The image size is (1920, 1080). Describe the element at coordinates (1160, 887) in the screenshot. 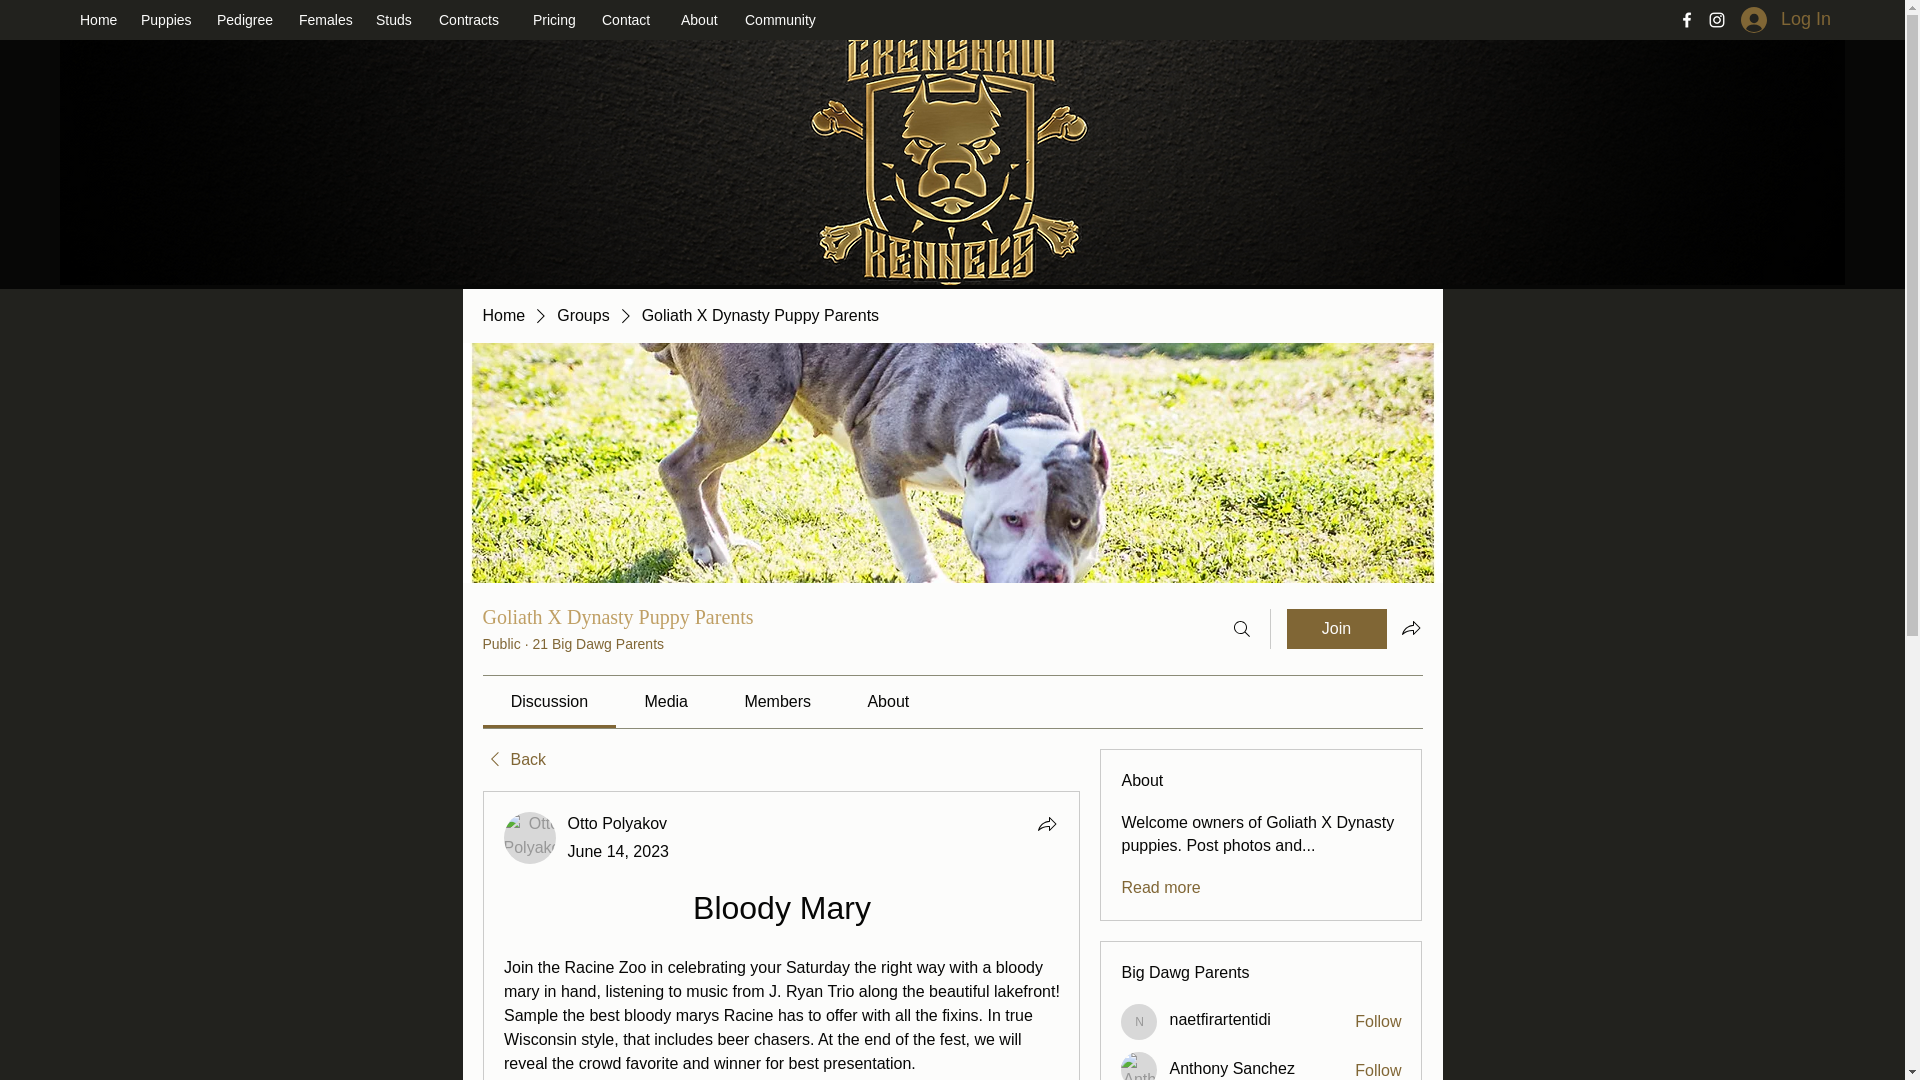

I see `Read more` at that location.